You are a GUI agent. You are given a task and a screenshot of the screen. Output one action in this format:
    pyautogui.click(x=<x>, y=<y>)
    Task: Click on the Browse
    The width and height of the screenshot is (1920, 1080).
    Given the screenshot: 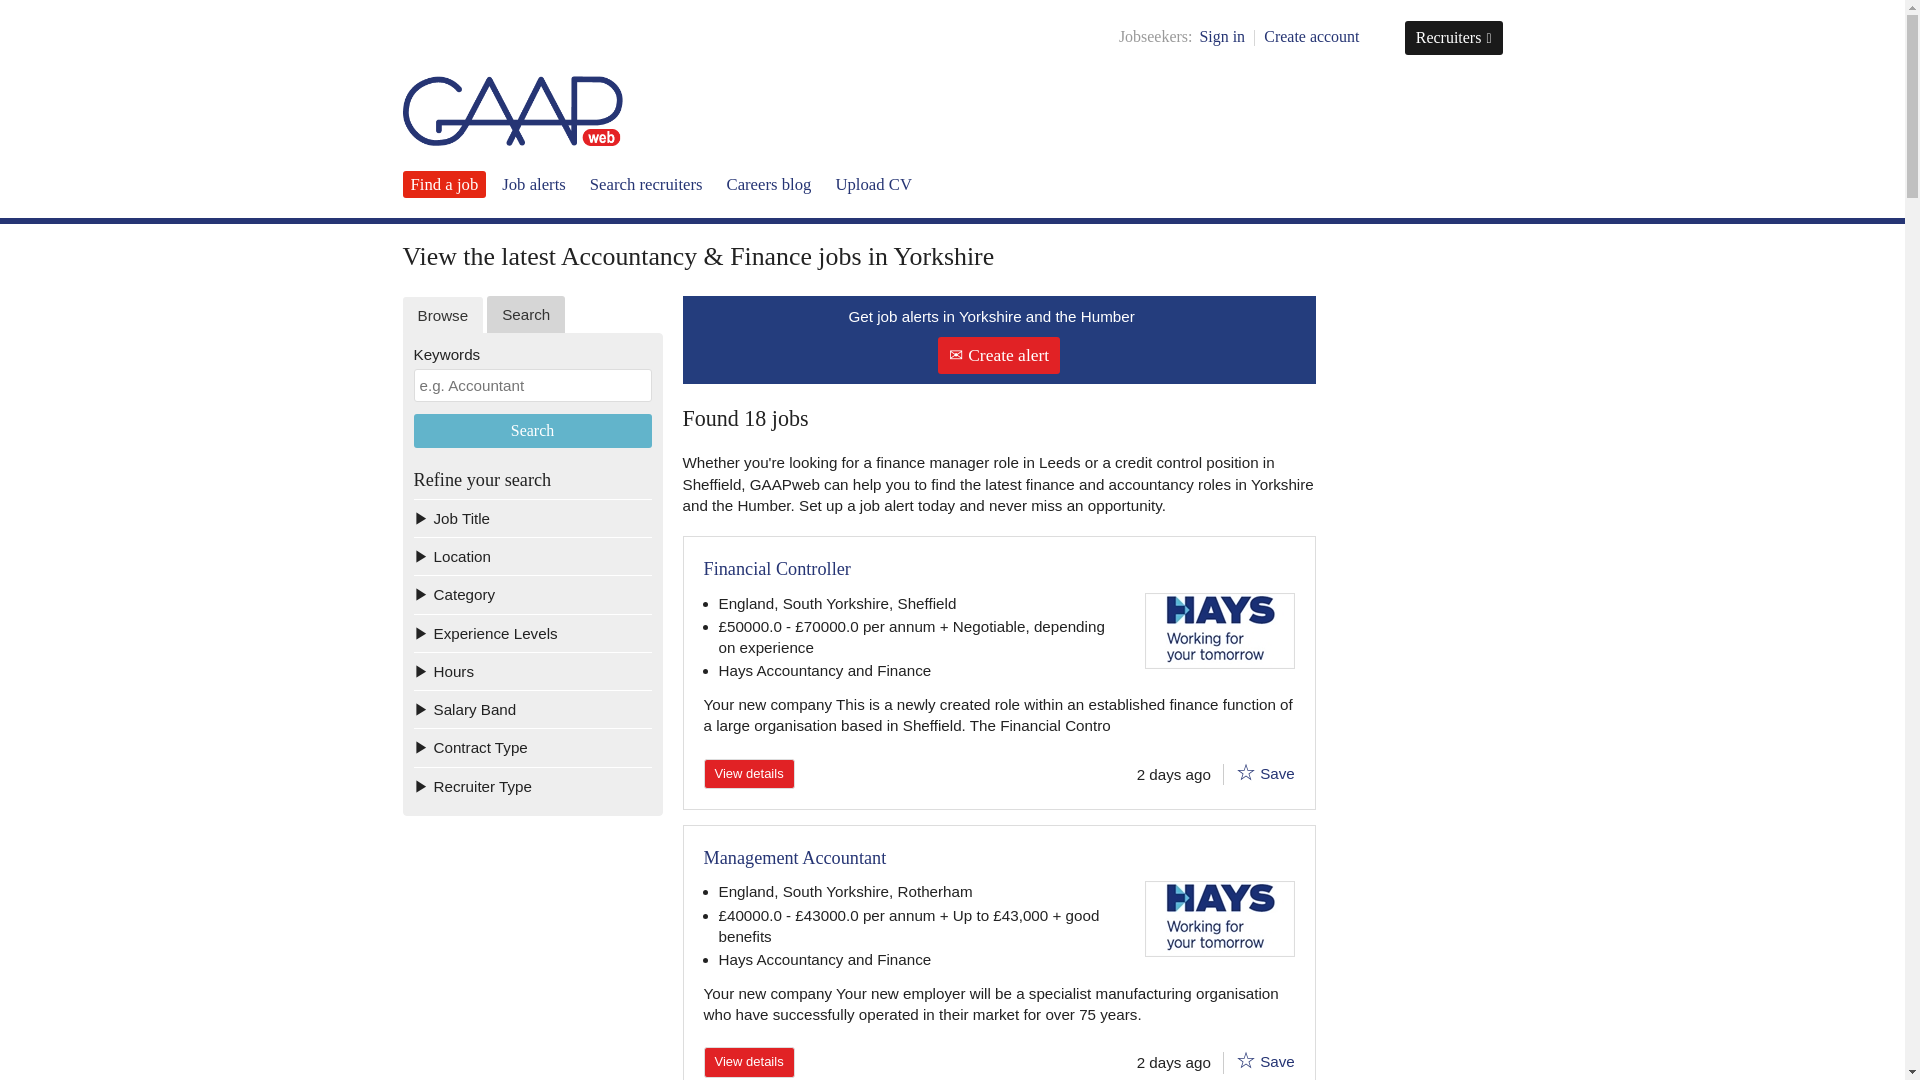 What is the action you would take?
    pyautogui.click(x=442, y=315)
    